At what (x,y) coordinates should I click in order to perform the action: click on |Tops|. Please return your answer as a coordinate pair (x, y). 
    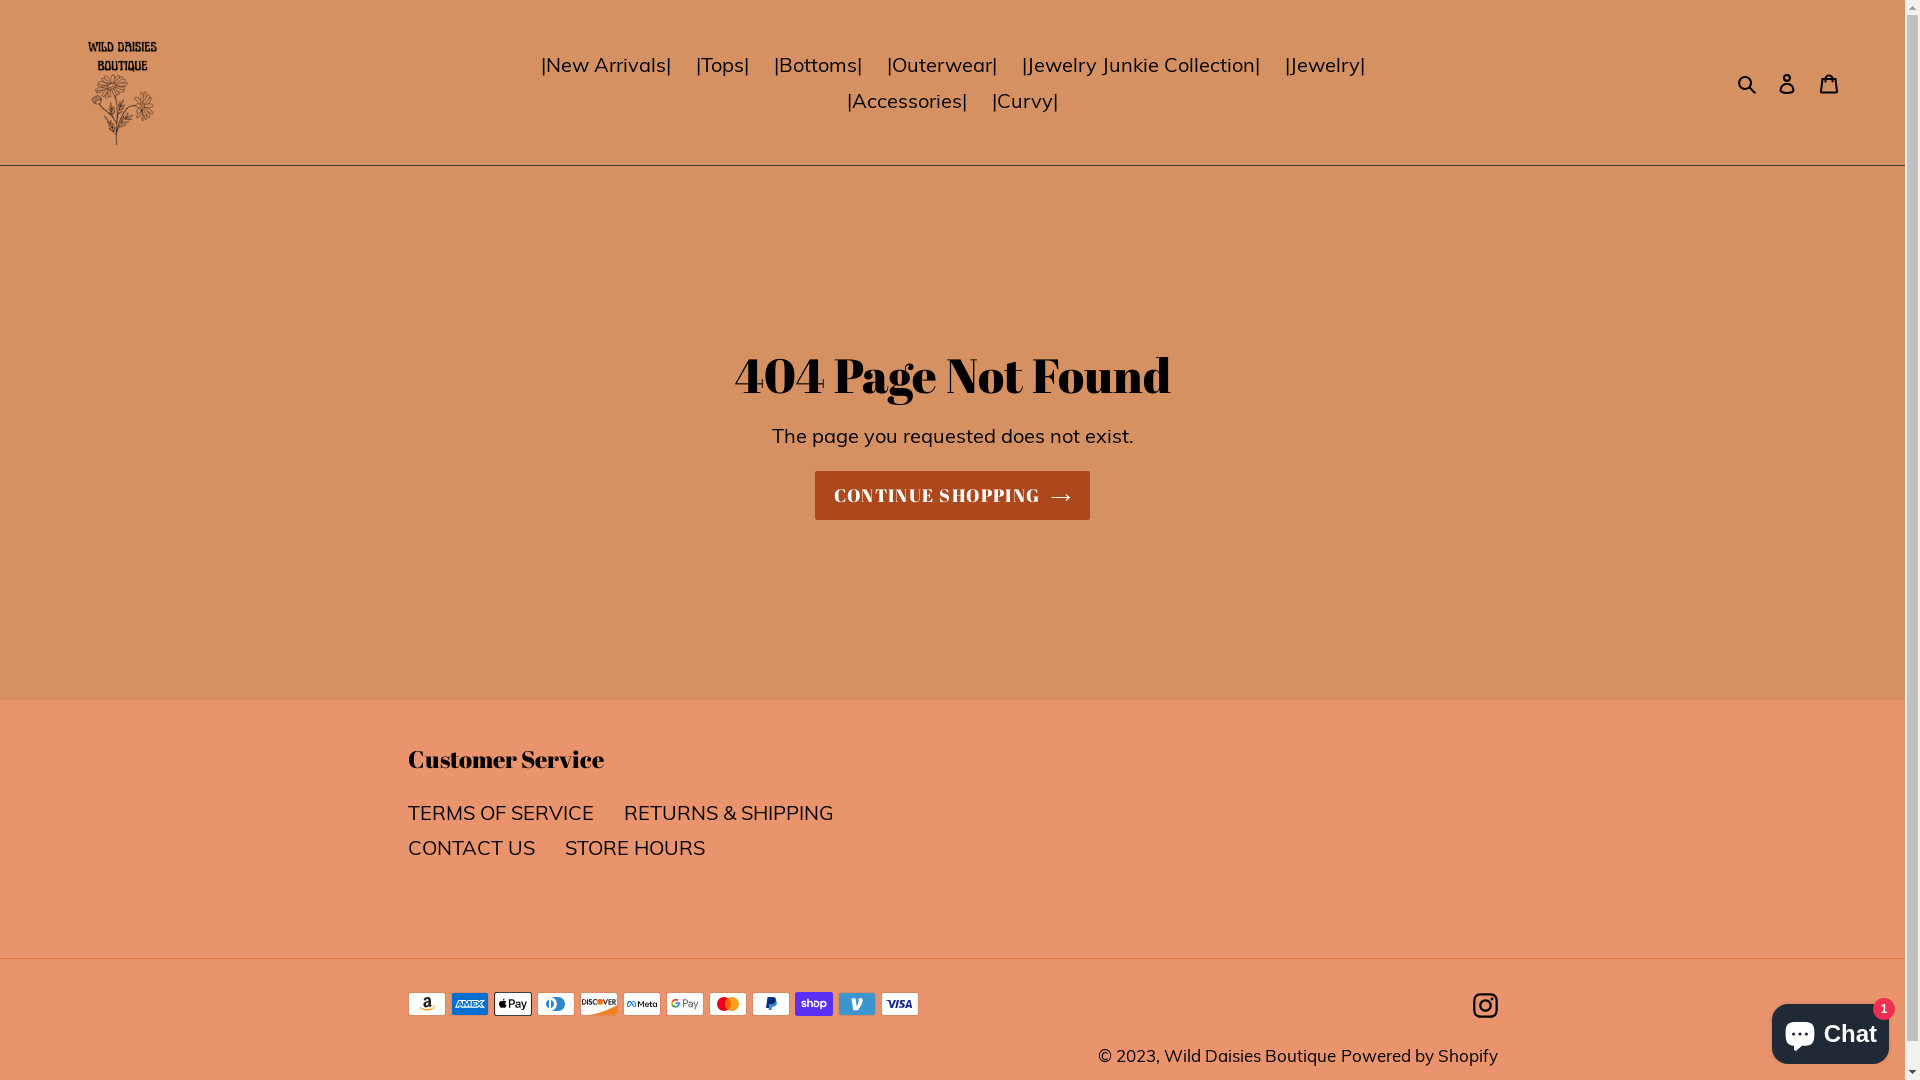
    Looking at the image, I should click on (722, 64).